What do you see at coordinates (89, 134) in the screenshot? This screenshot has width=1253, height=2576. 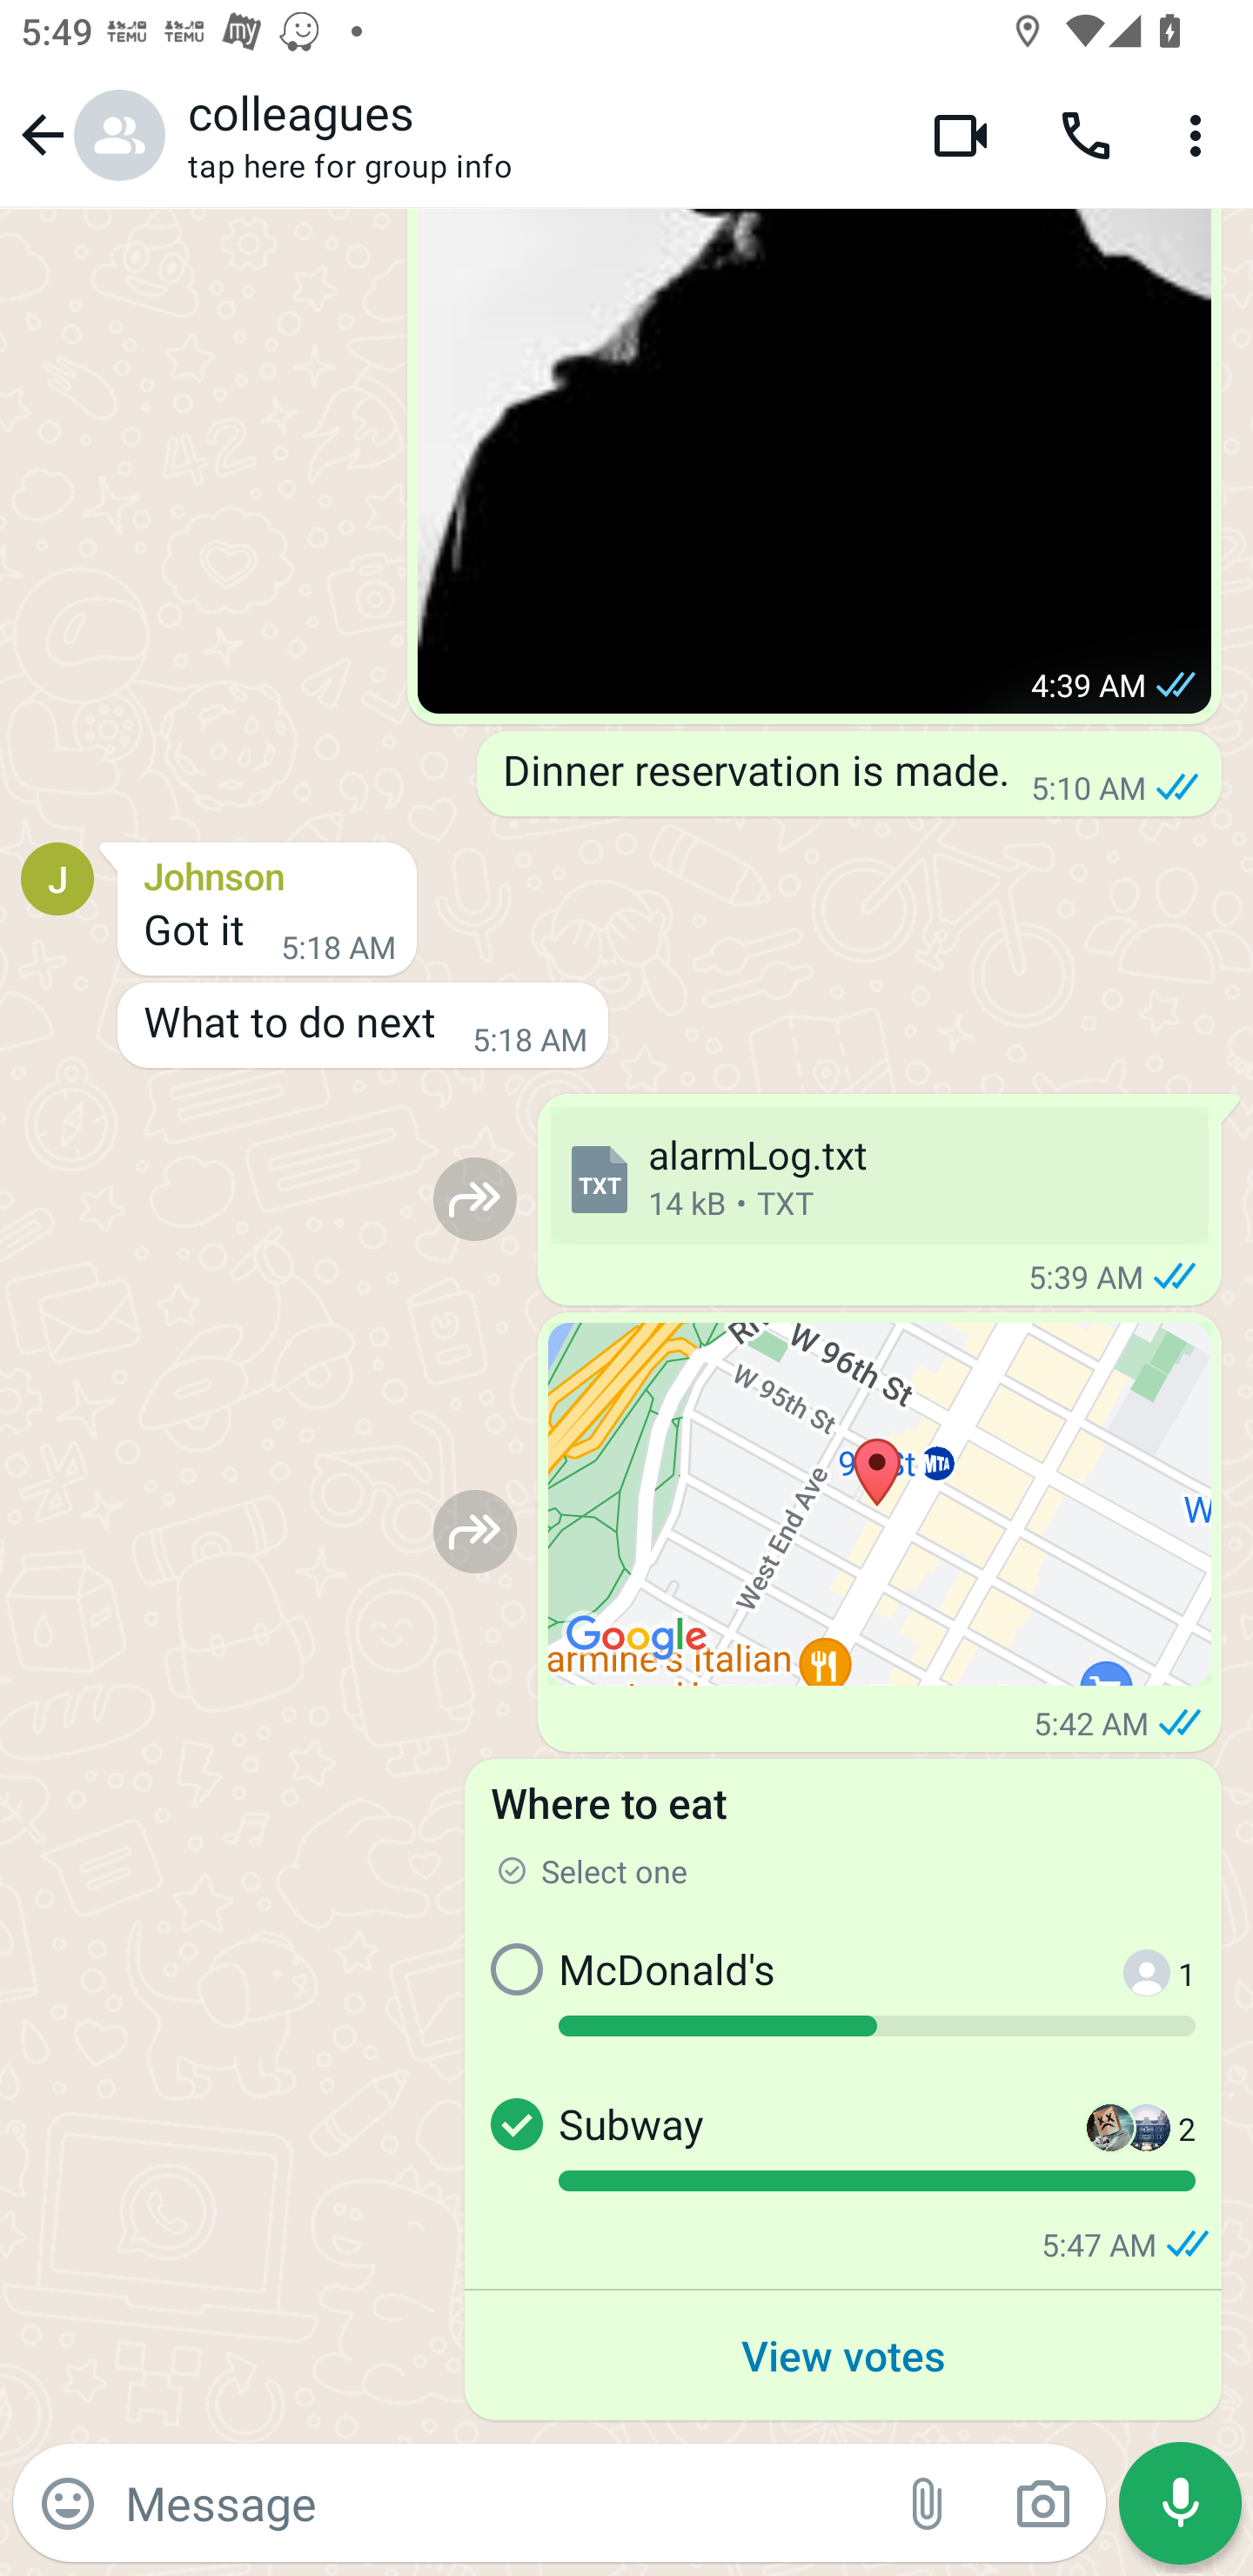 I see `Navigate up` at bounding box center [89, 134].